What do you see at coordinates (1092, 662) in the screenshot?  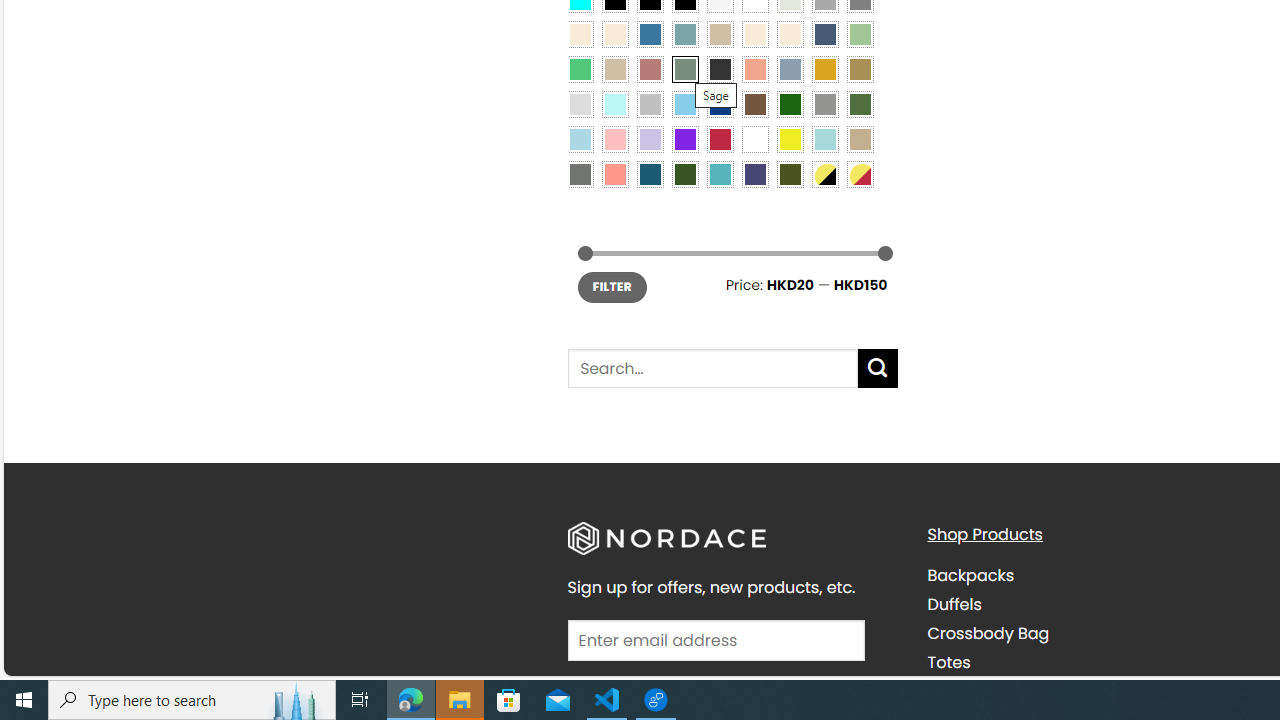 I see `Totes` at bounding box center [1092, 662].